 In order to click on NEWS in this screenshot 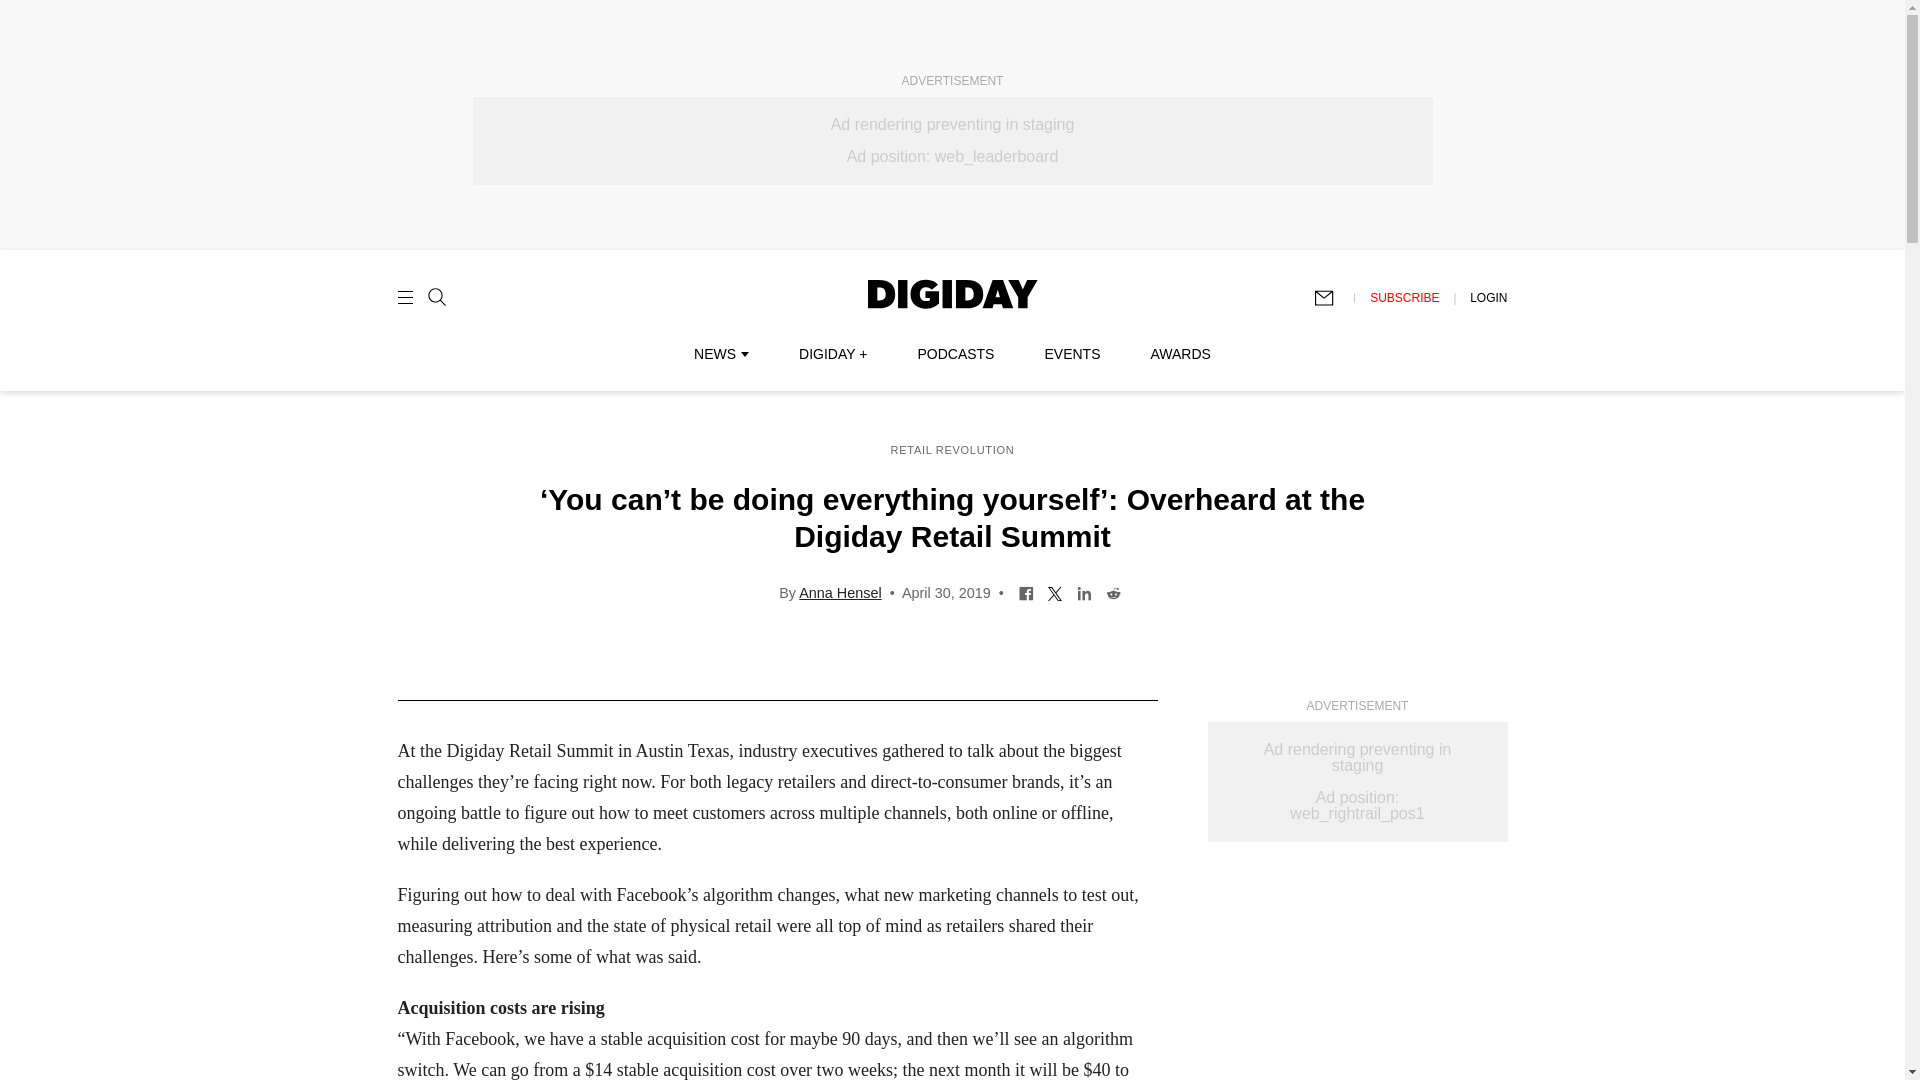, I will do `click(720, 353)`.